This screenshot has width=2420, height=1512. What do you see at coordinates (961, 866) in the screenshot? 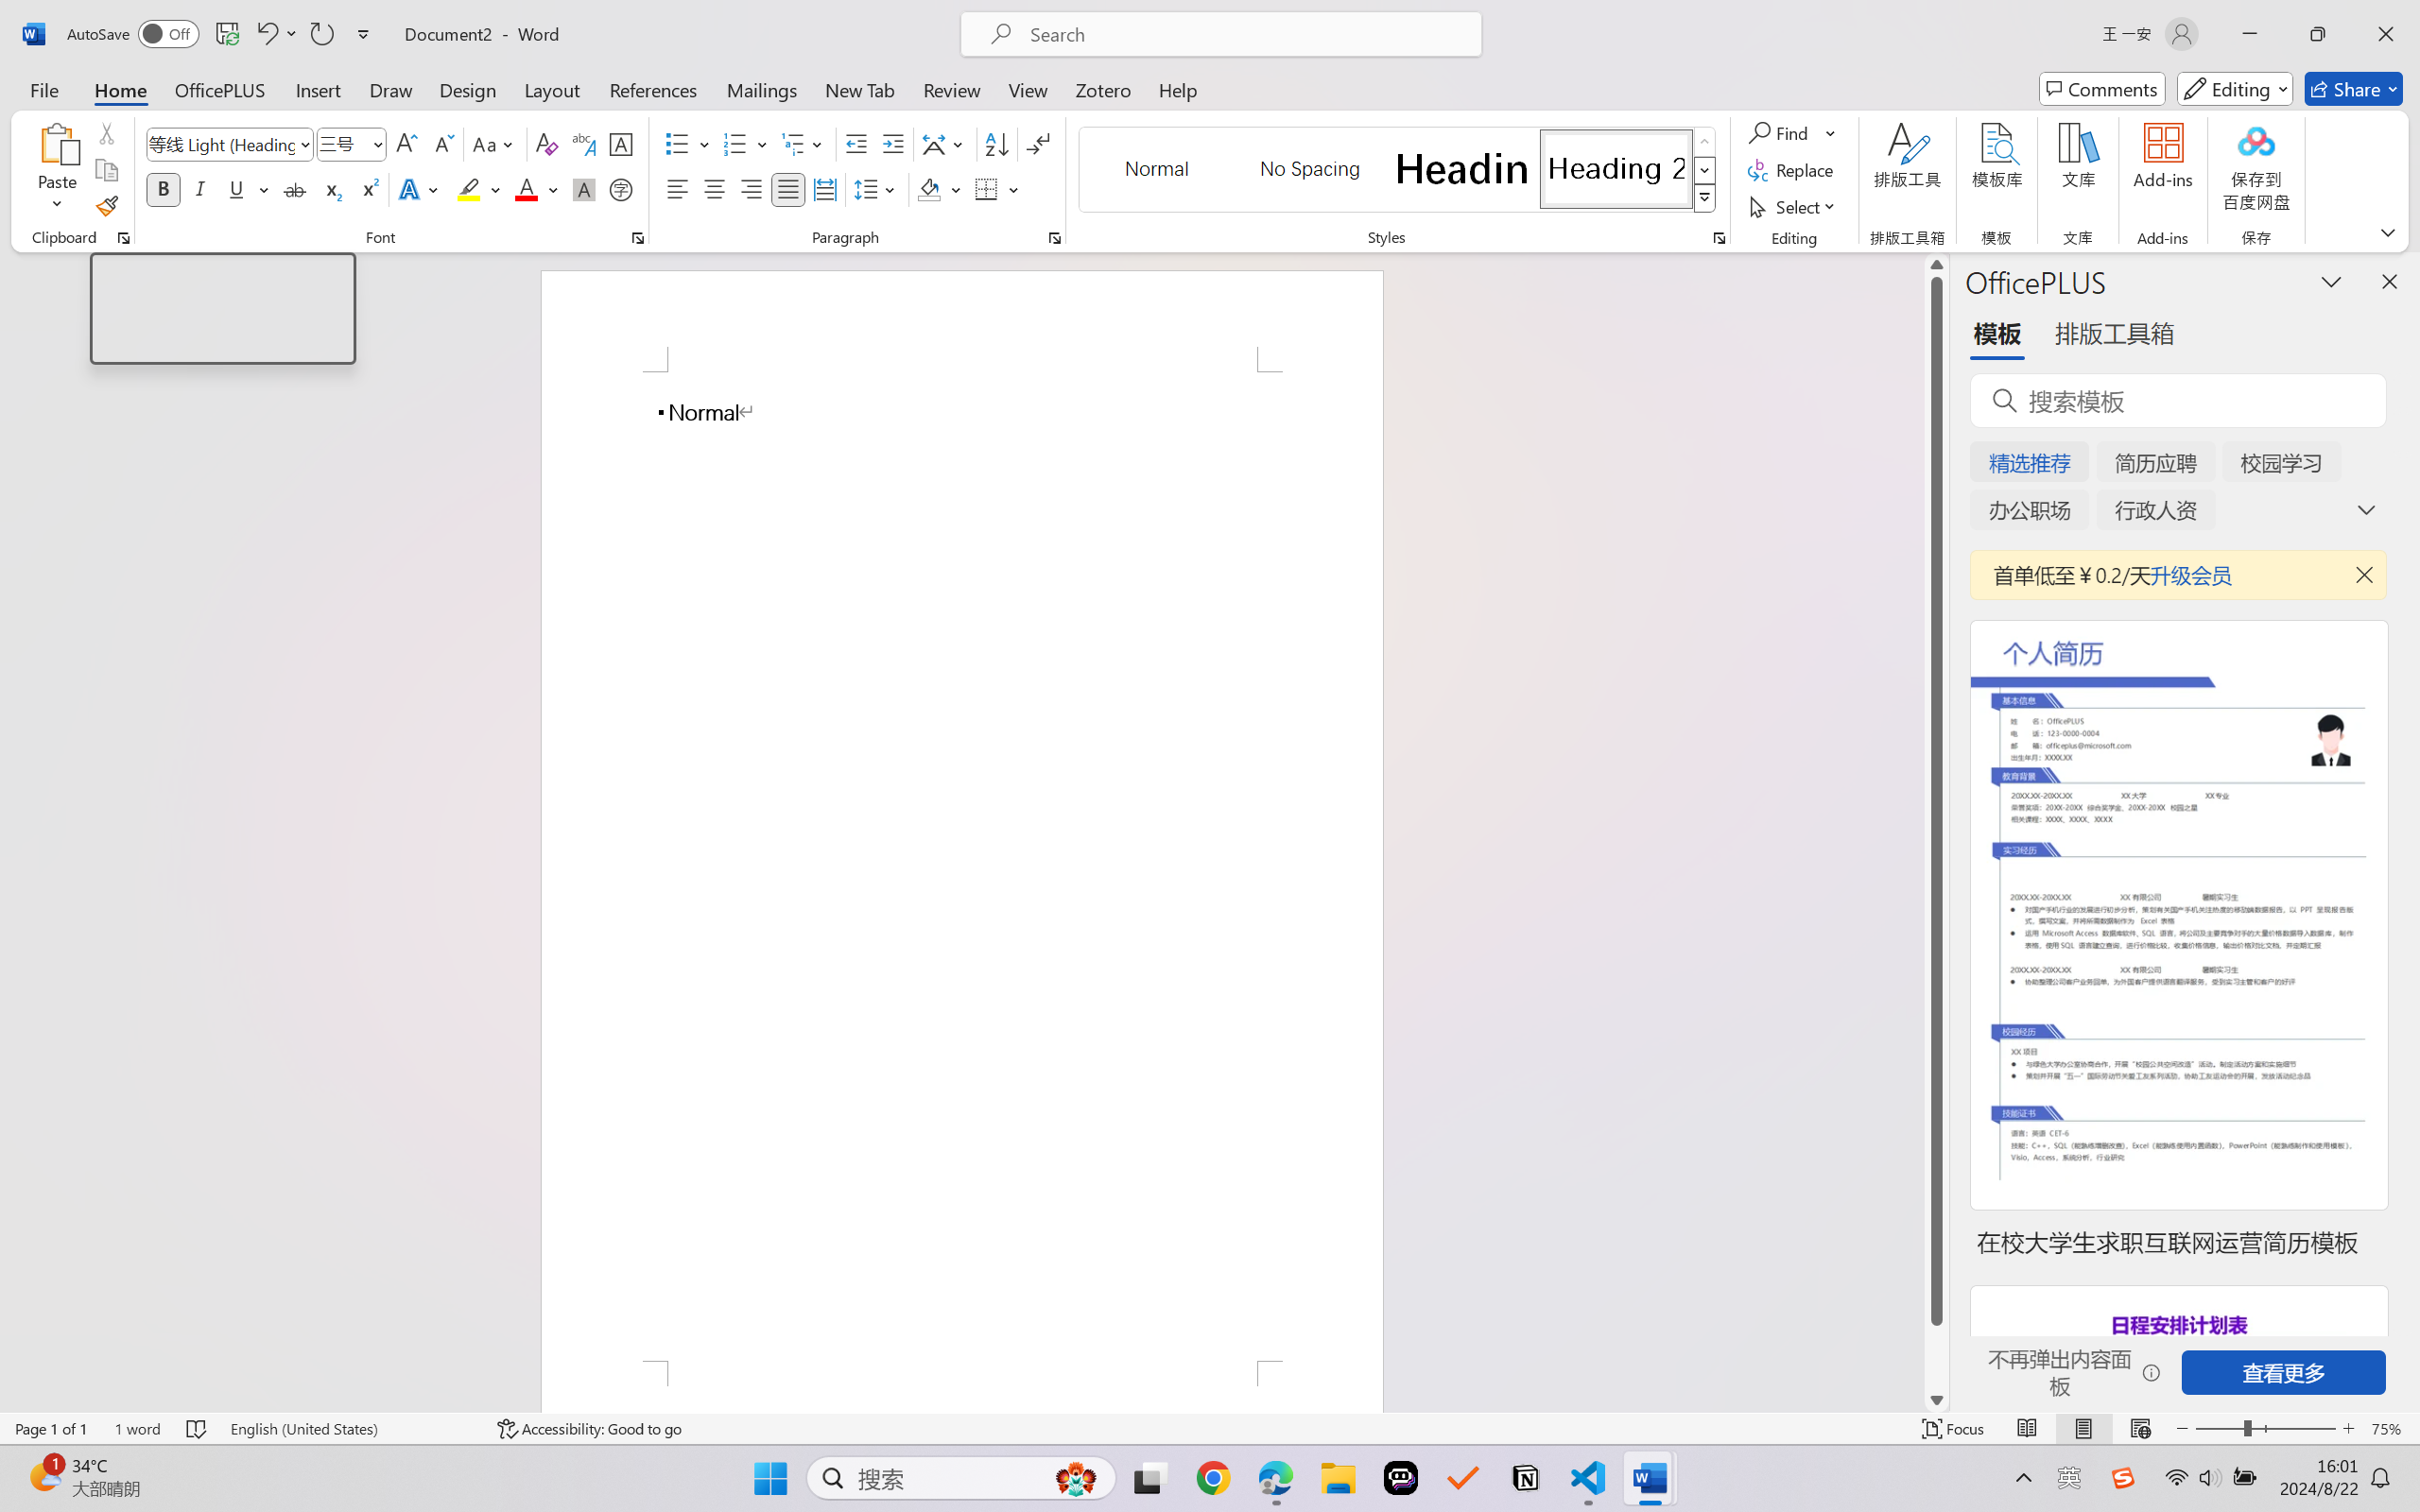
I see `Page 1 content` at bounding box center [961, 866].